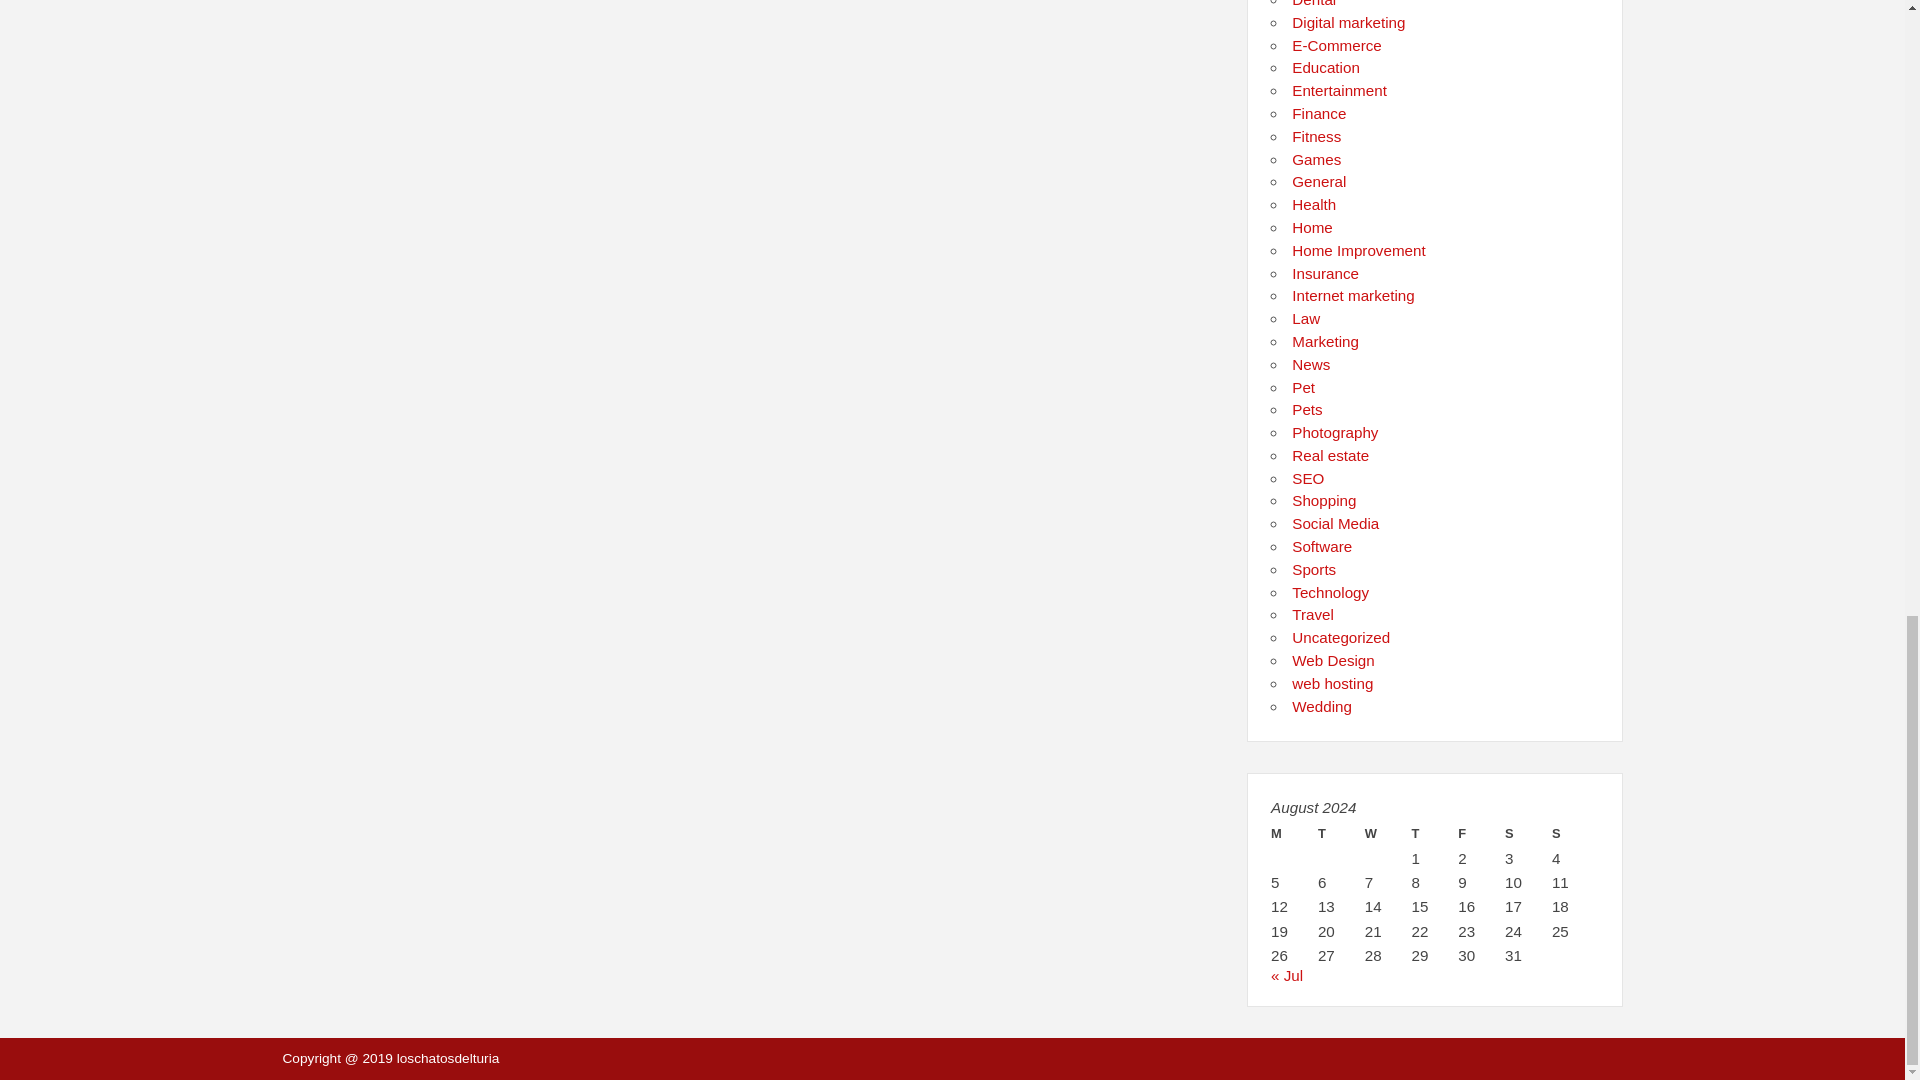  Describe the element at coordinates (1312, 228) in the screenshot. I see `Home` at that location.